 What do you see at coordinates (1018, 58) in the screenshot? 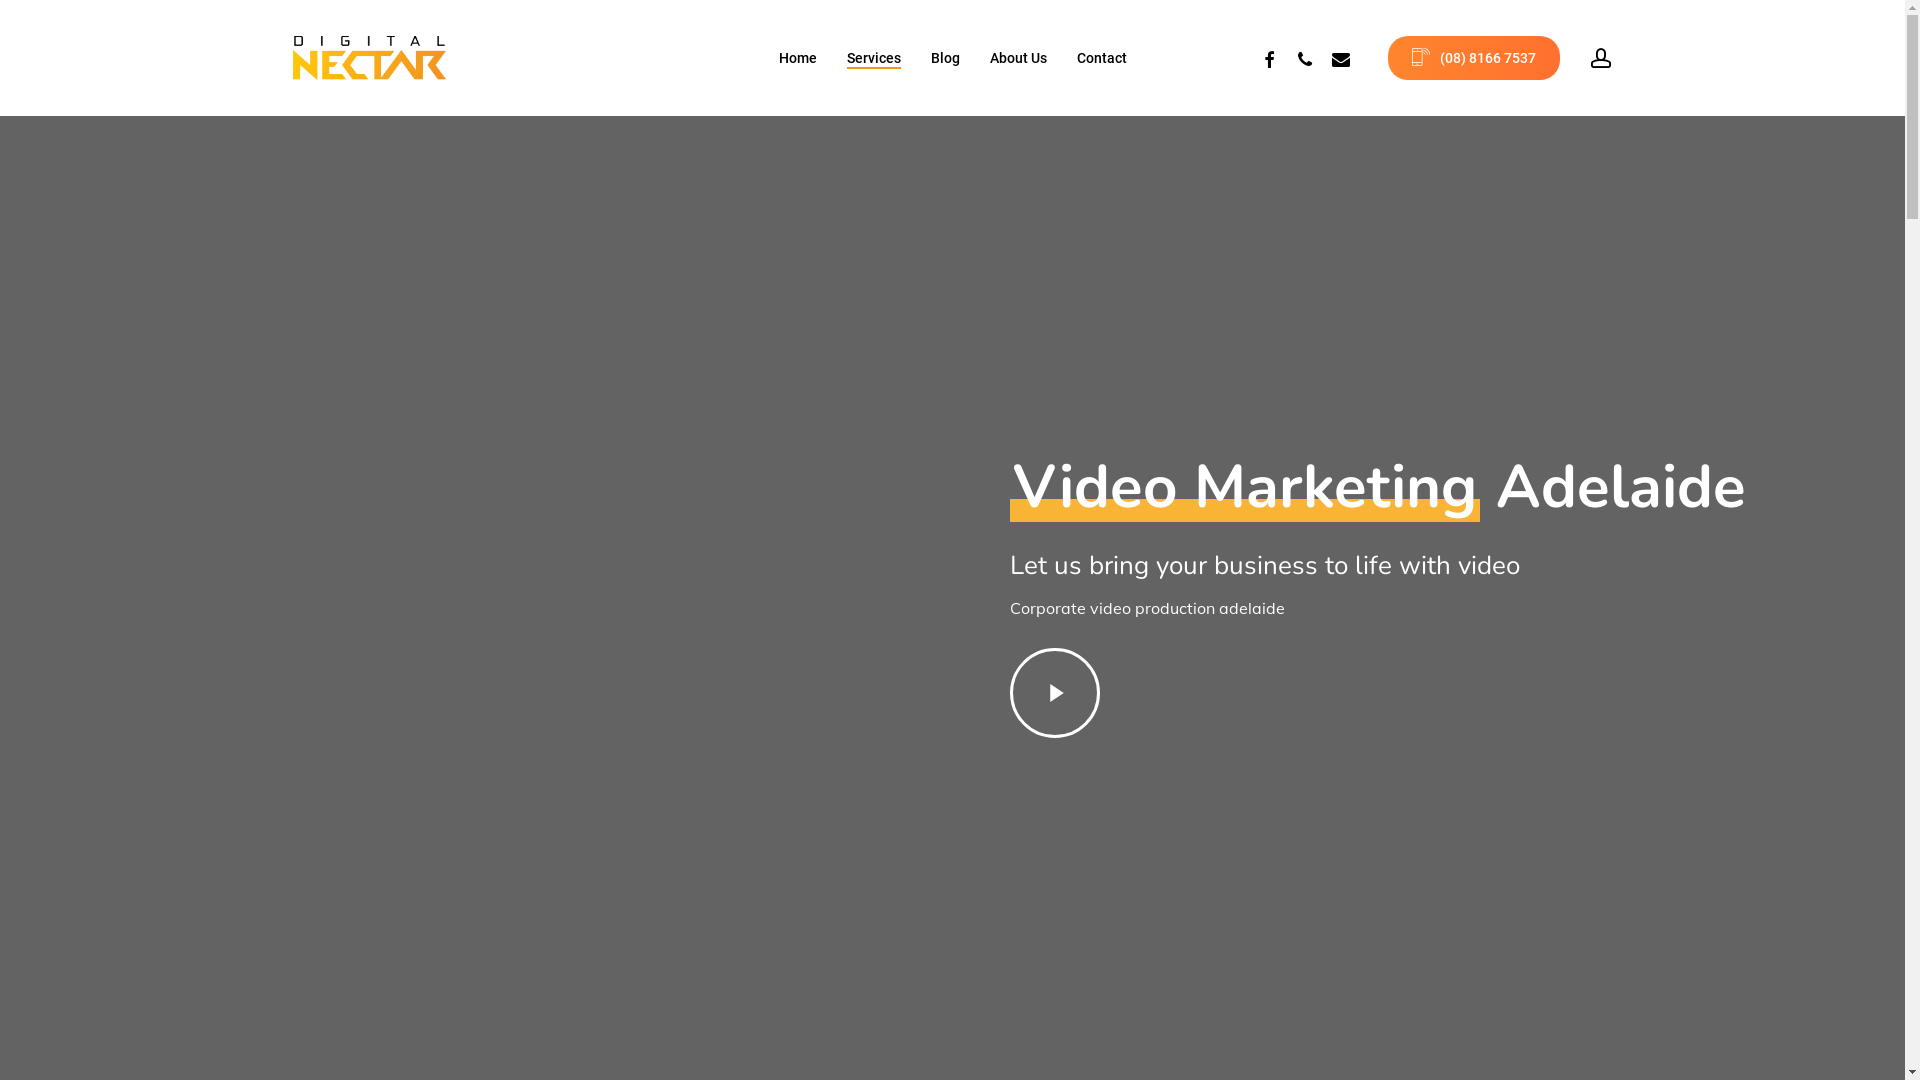
I see `About Us` at bounding box center [1018, 58].